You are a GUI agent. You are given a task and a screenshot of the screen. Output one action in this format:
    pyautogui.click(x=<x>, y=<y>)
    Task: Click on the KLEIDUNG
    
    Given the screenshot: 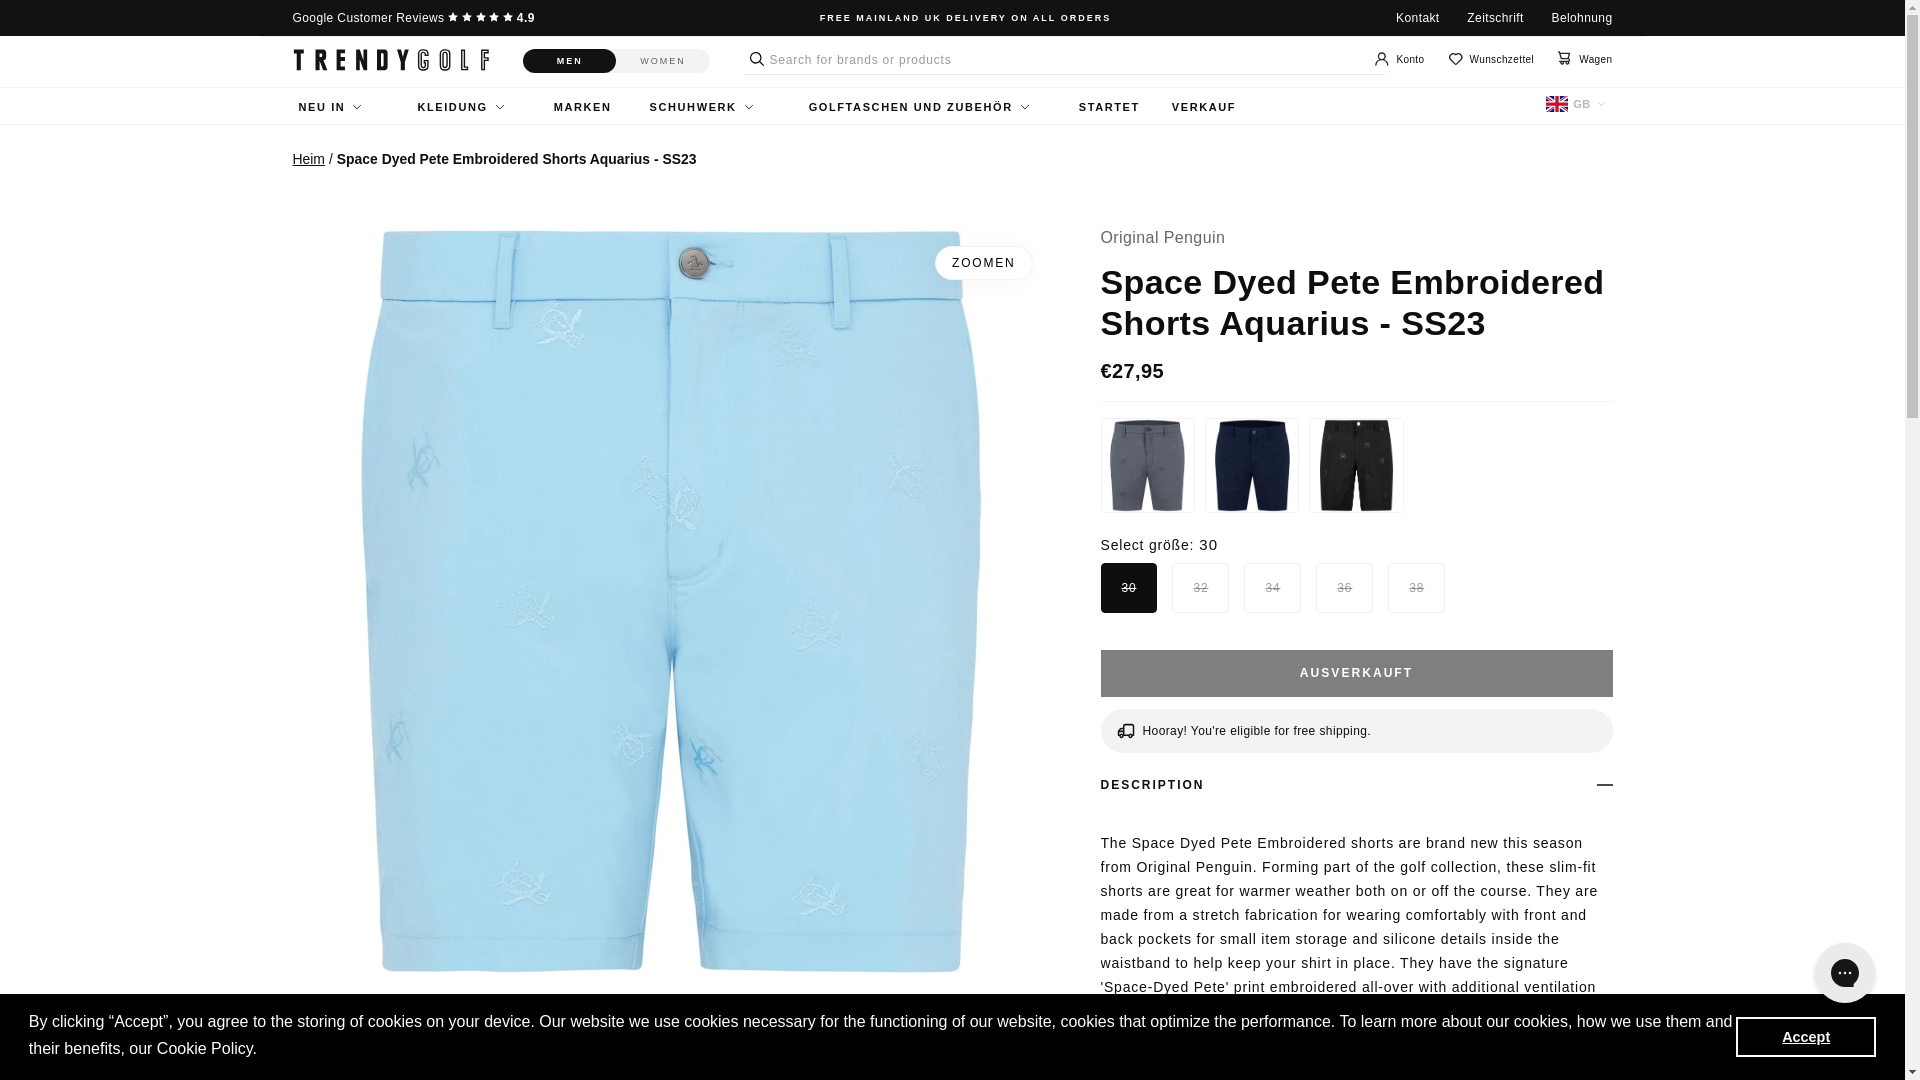 What is the action you would take?
    pyautogui.click(x=459, y=107)
    